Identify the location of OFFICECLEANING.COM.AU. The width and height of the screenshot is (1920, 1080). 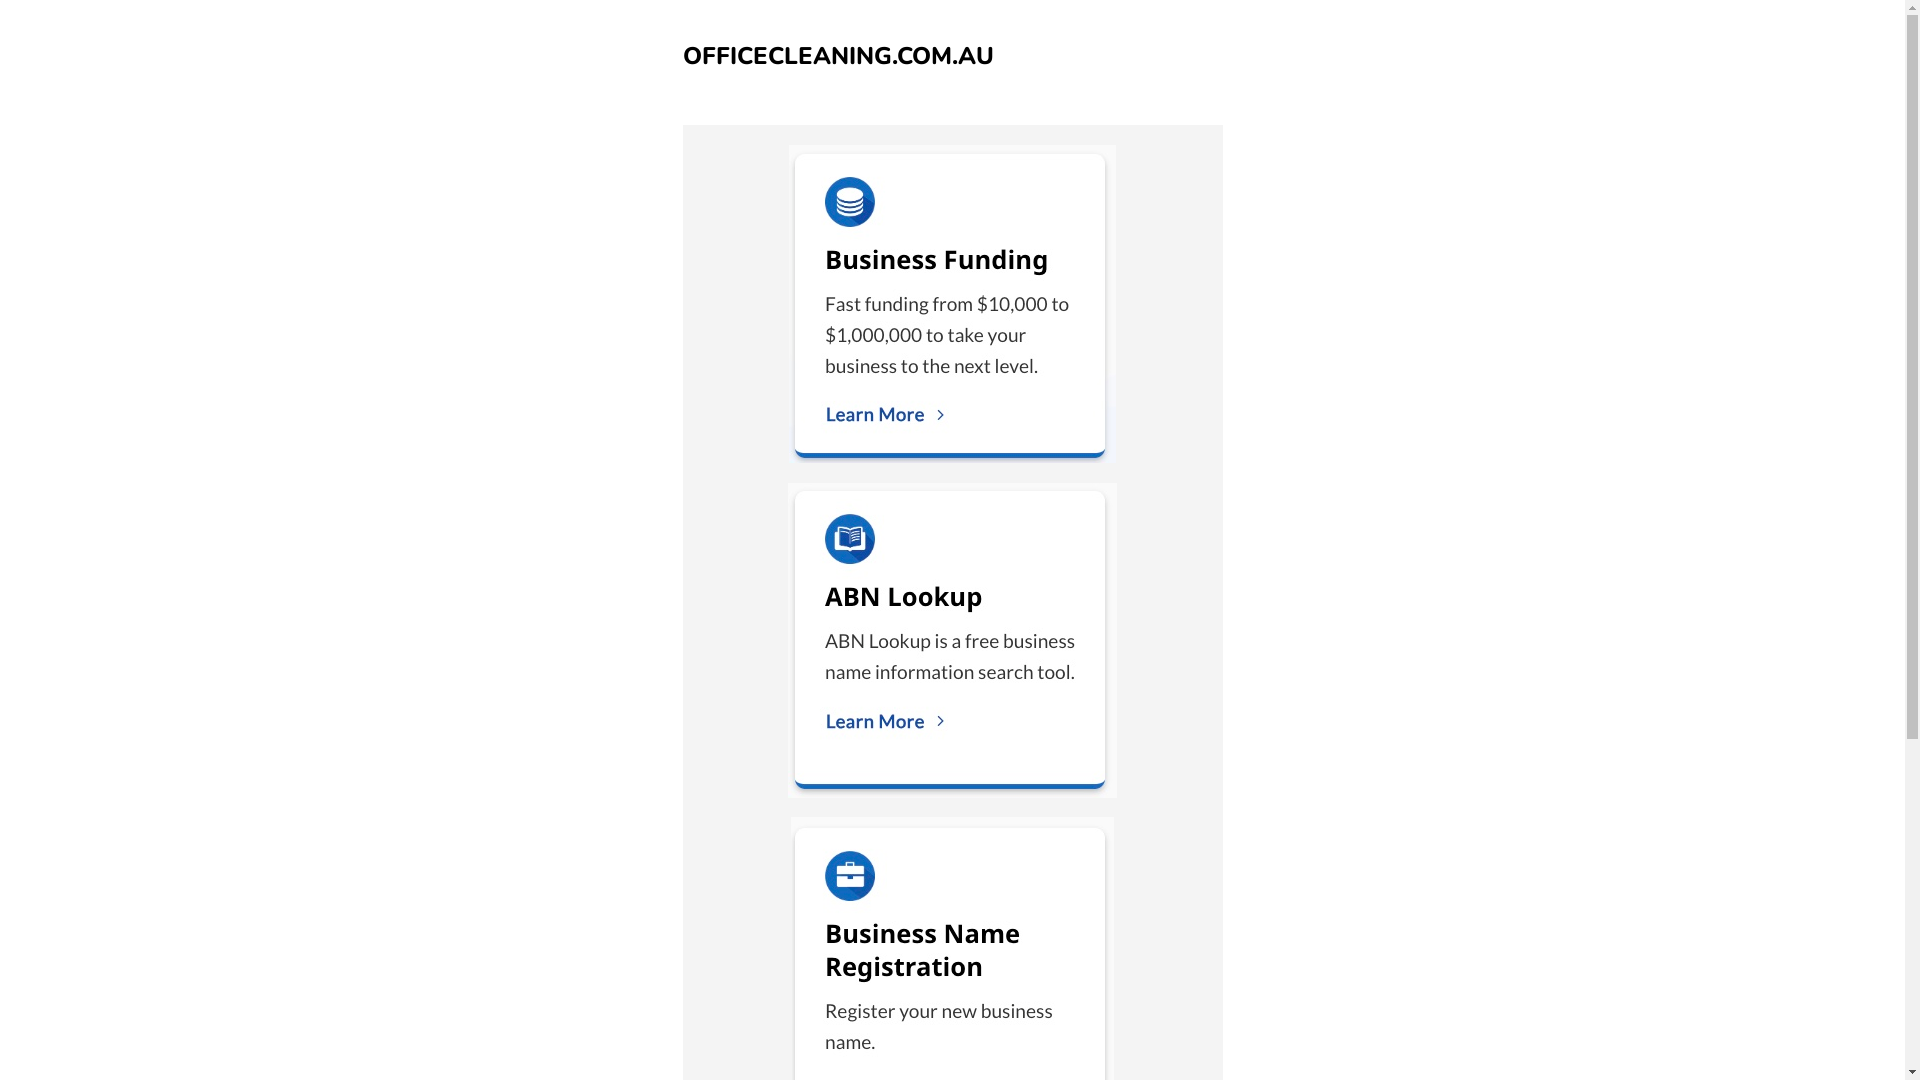
(838, 56).